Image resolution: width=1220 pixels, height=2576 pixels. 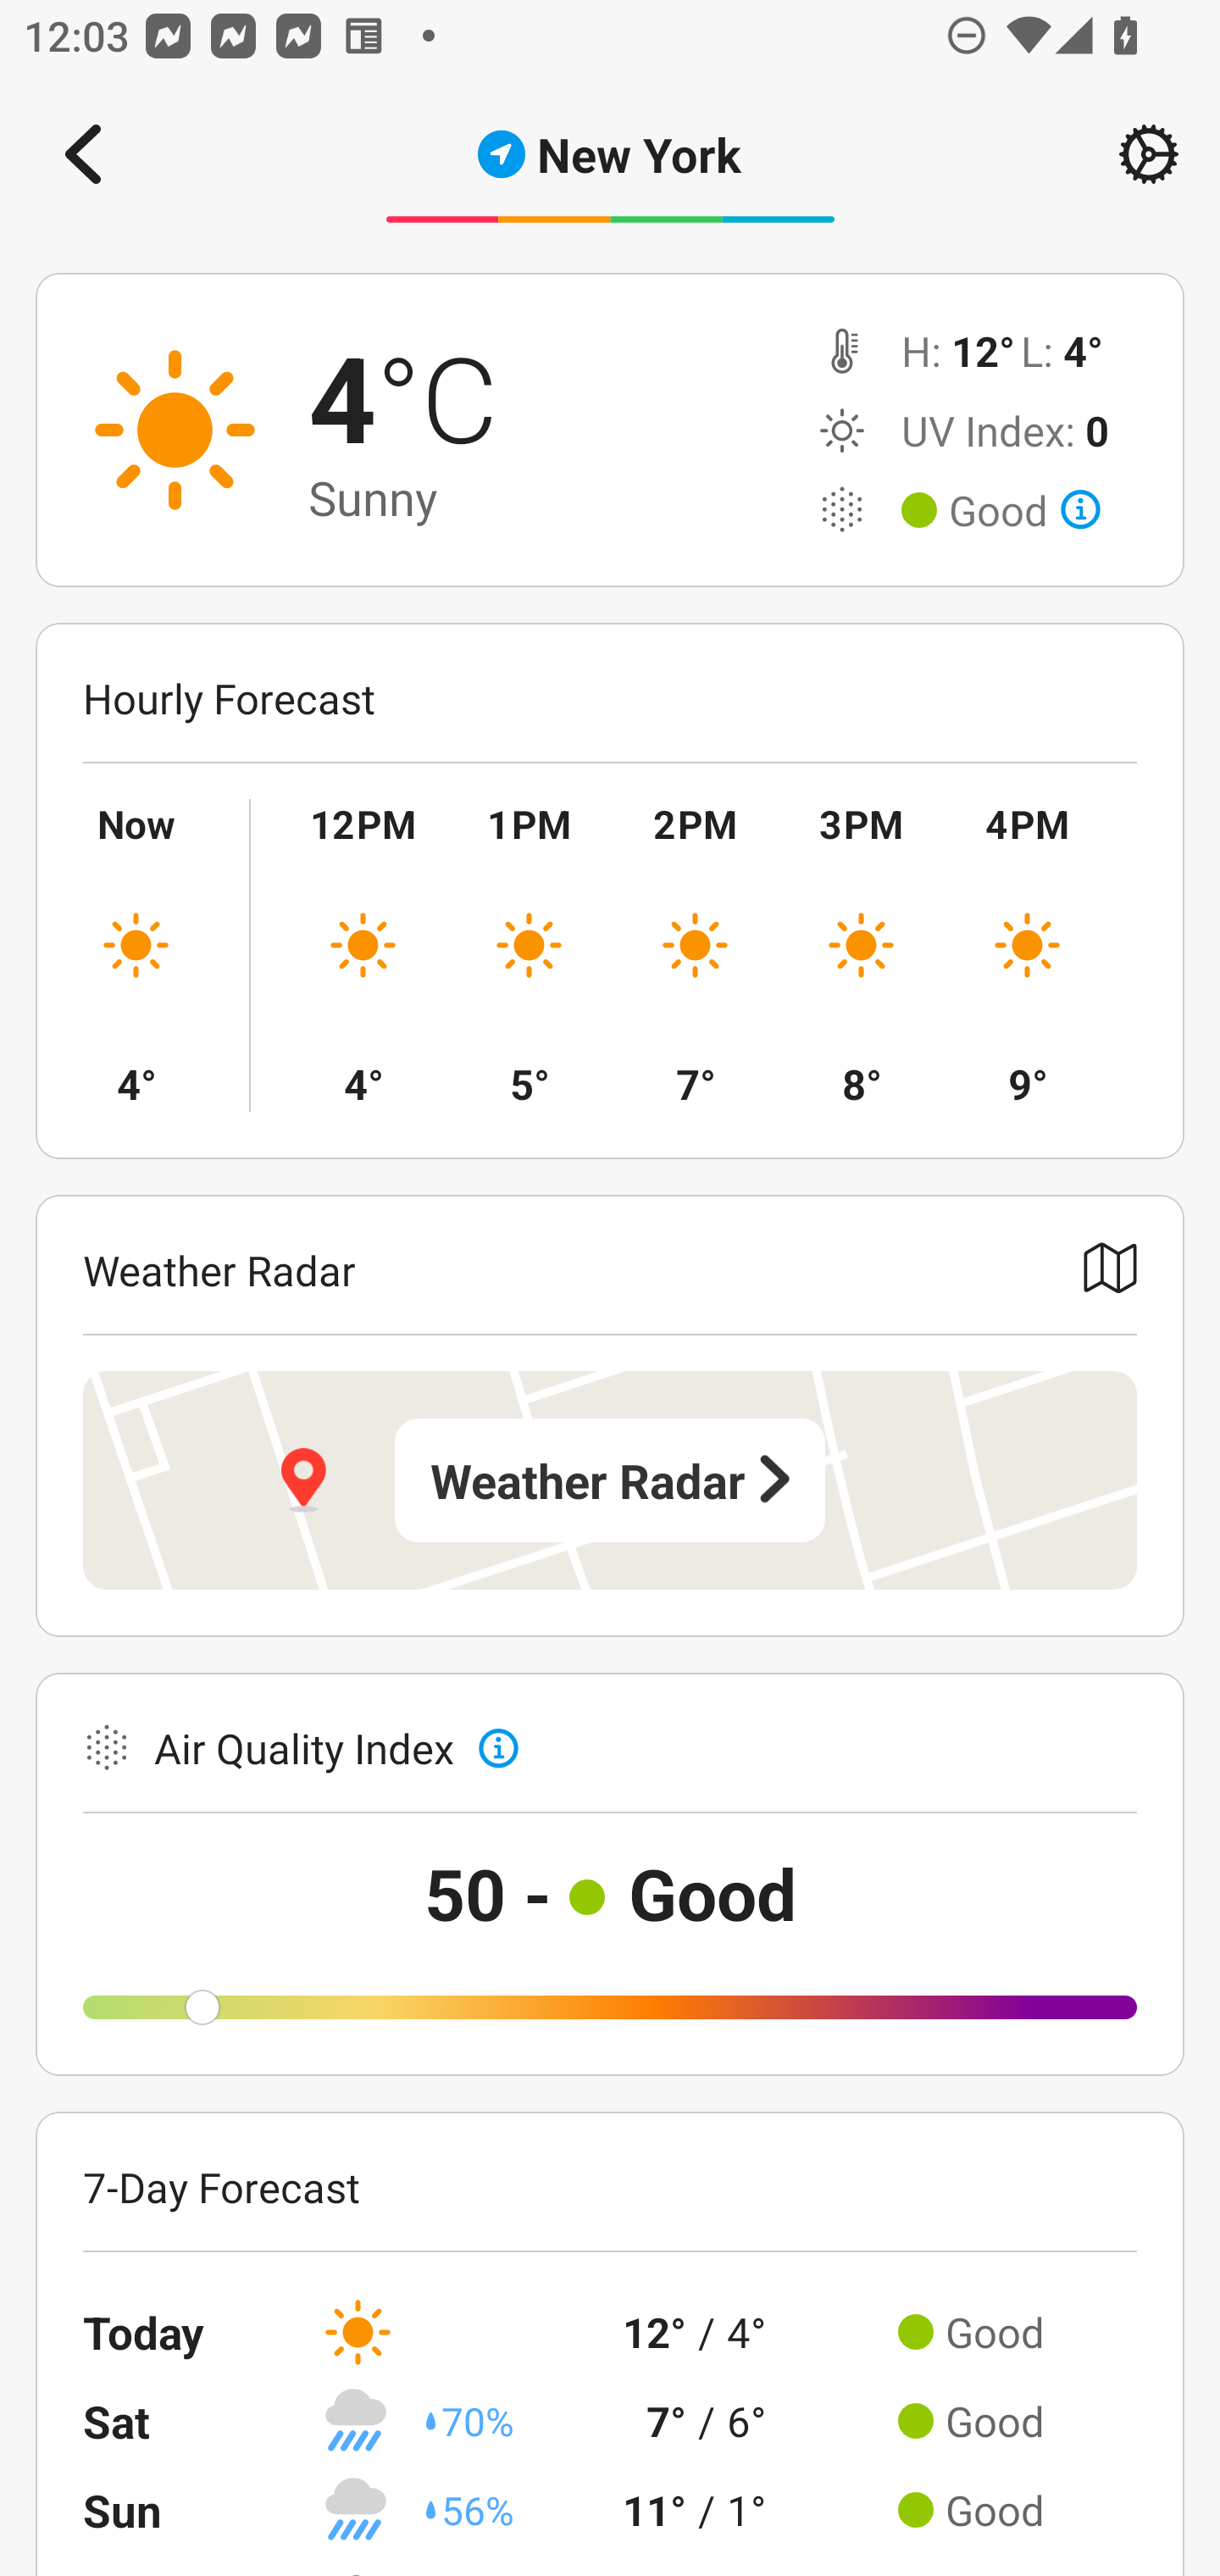 I want to click on Setting, so click(x=1149, y=154).